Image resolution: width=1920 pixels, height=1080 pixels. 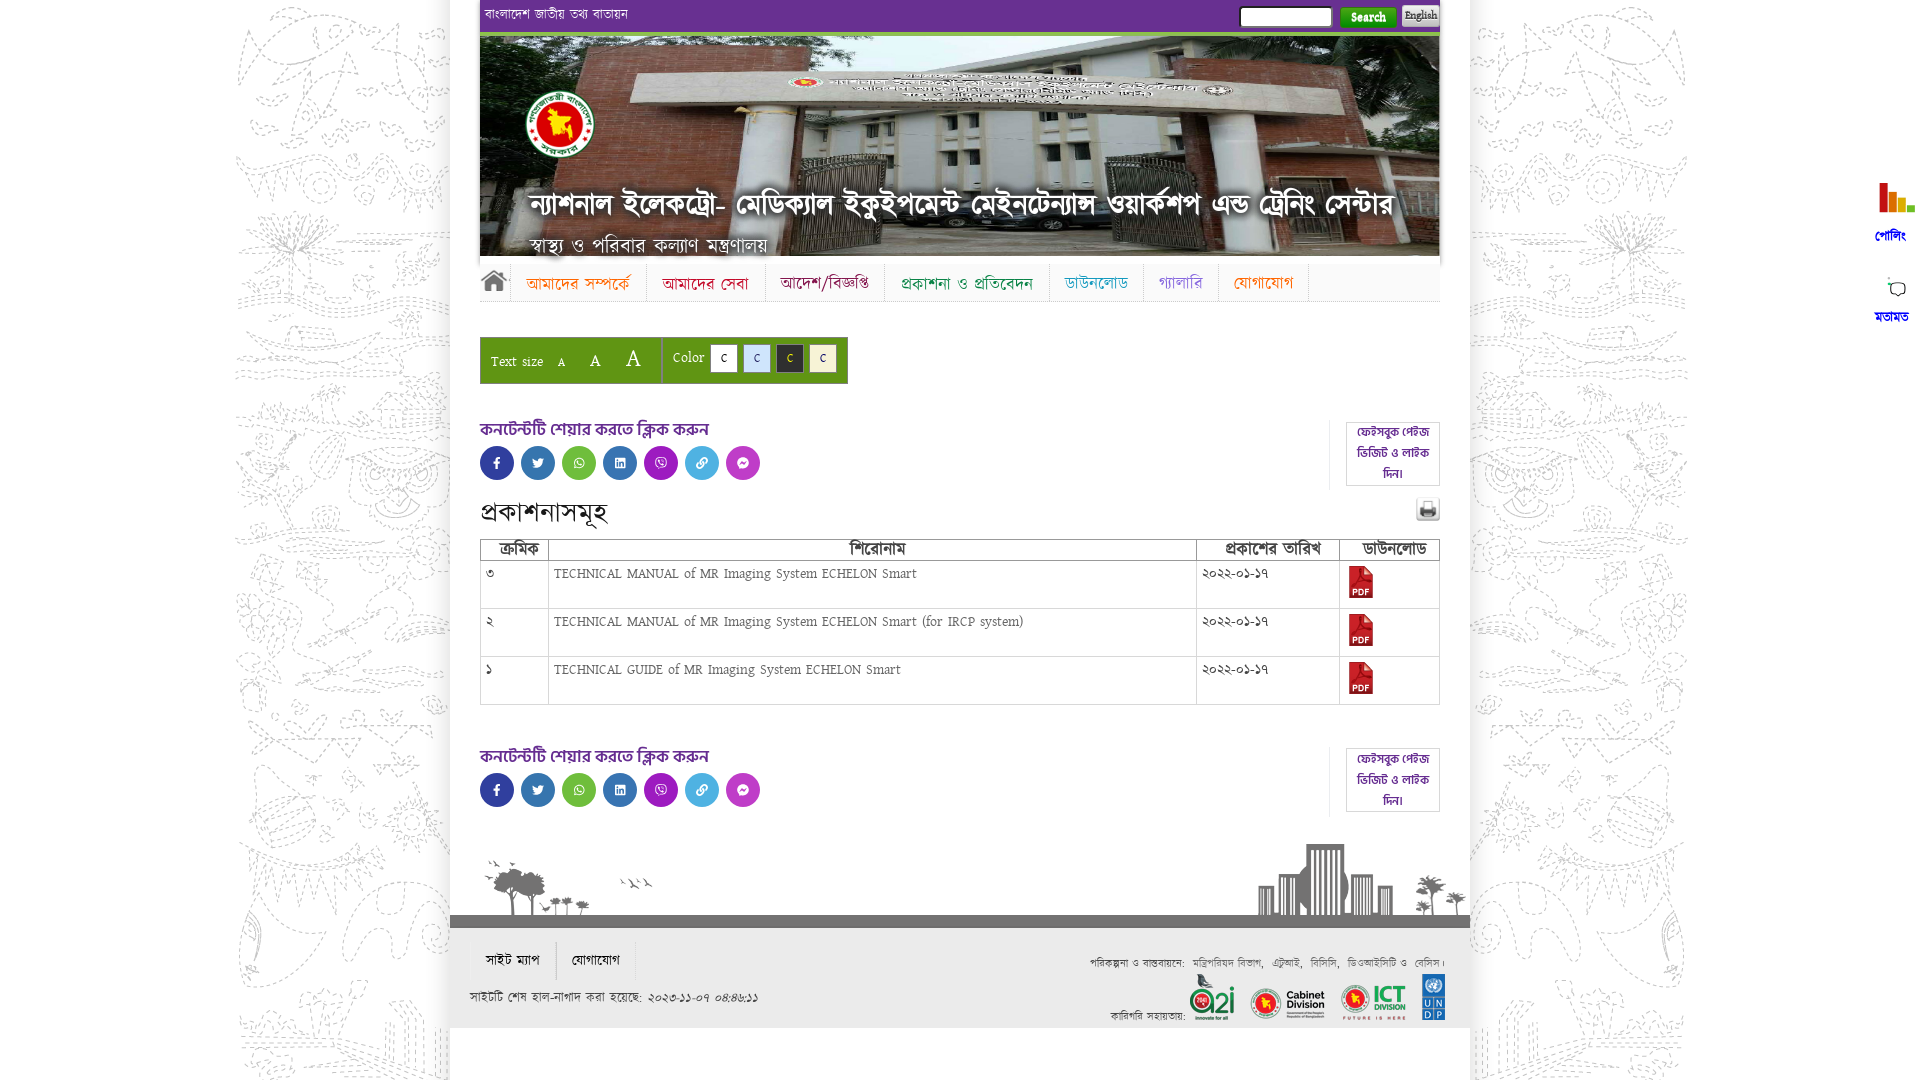 What do you see at coordinates (724, 358) in the screenshot?
I see `C` at bounding box center [724, 358].